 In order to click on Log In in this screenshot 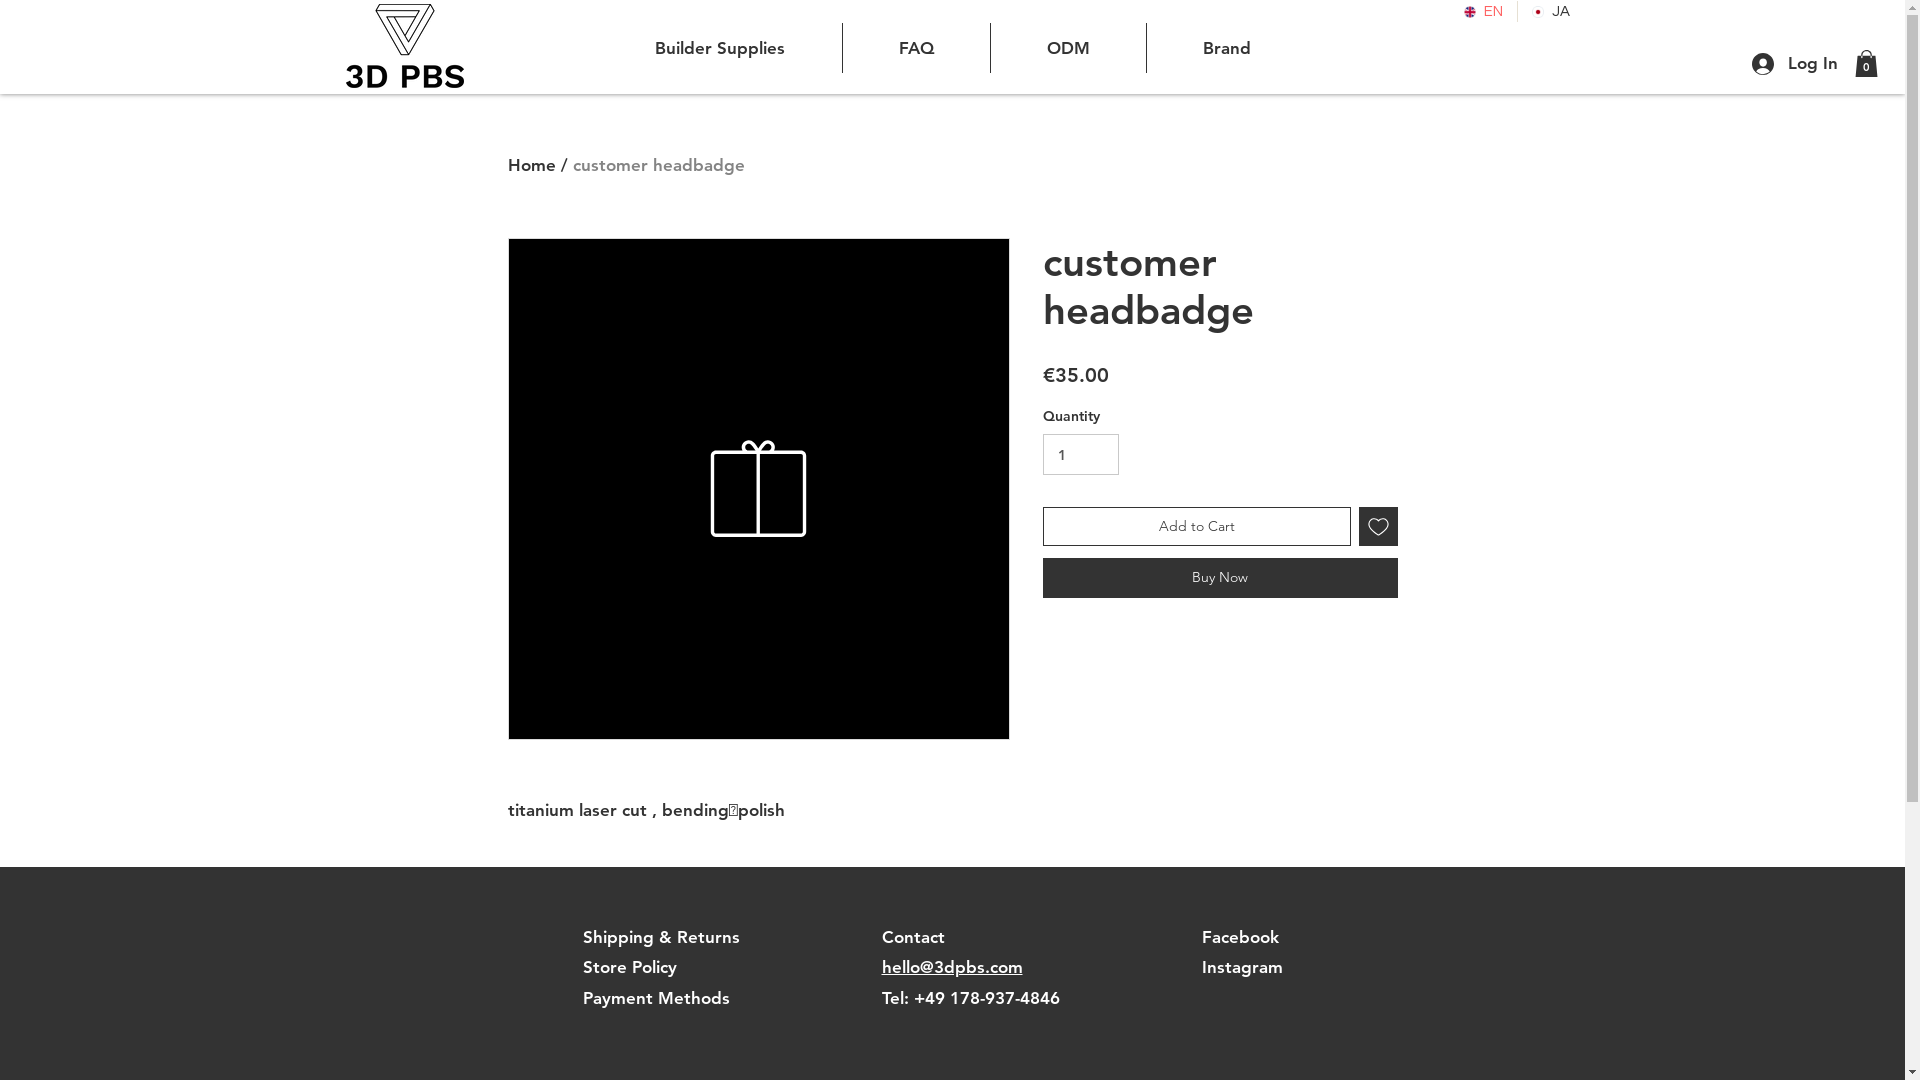, I will do `click(1795, 64)`.